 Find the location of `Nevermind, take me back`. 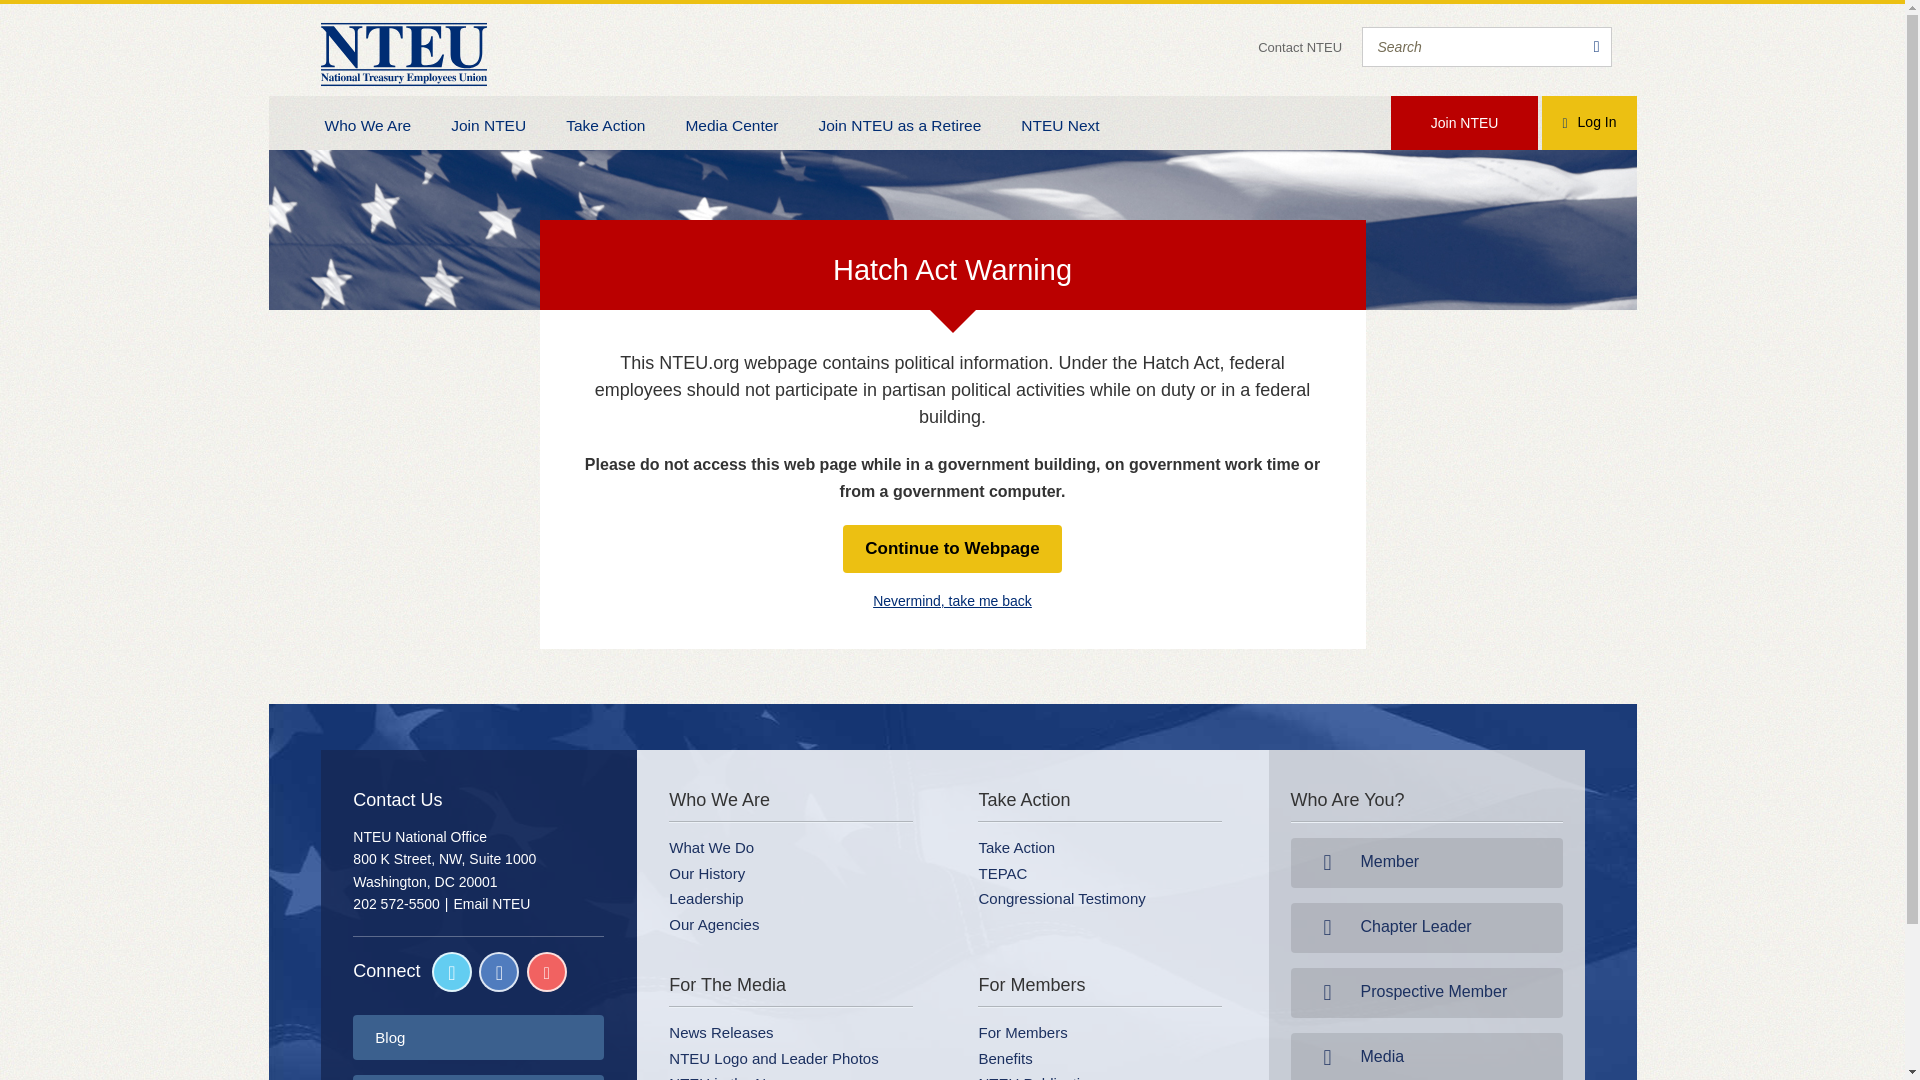

Nevermind, take me back is located at coordinates (952, 600).